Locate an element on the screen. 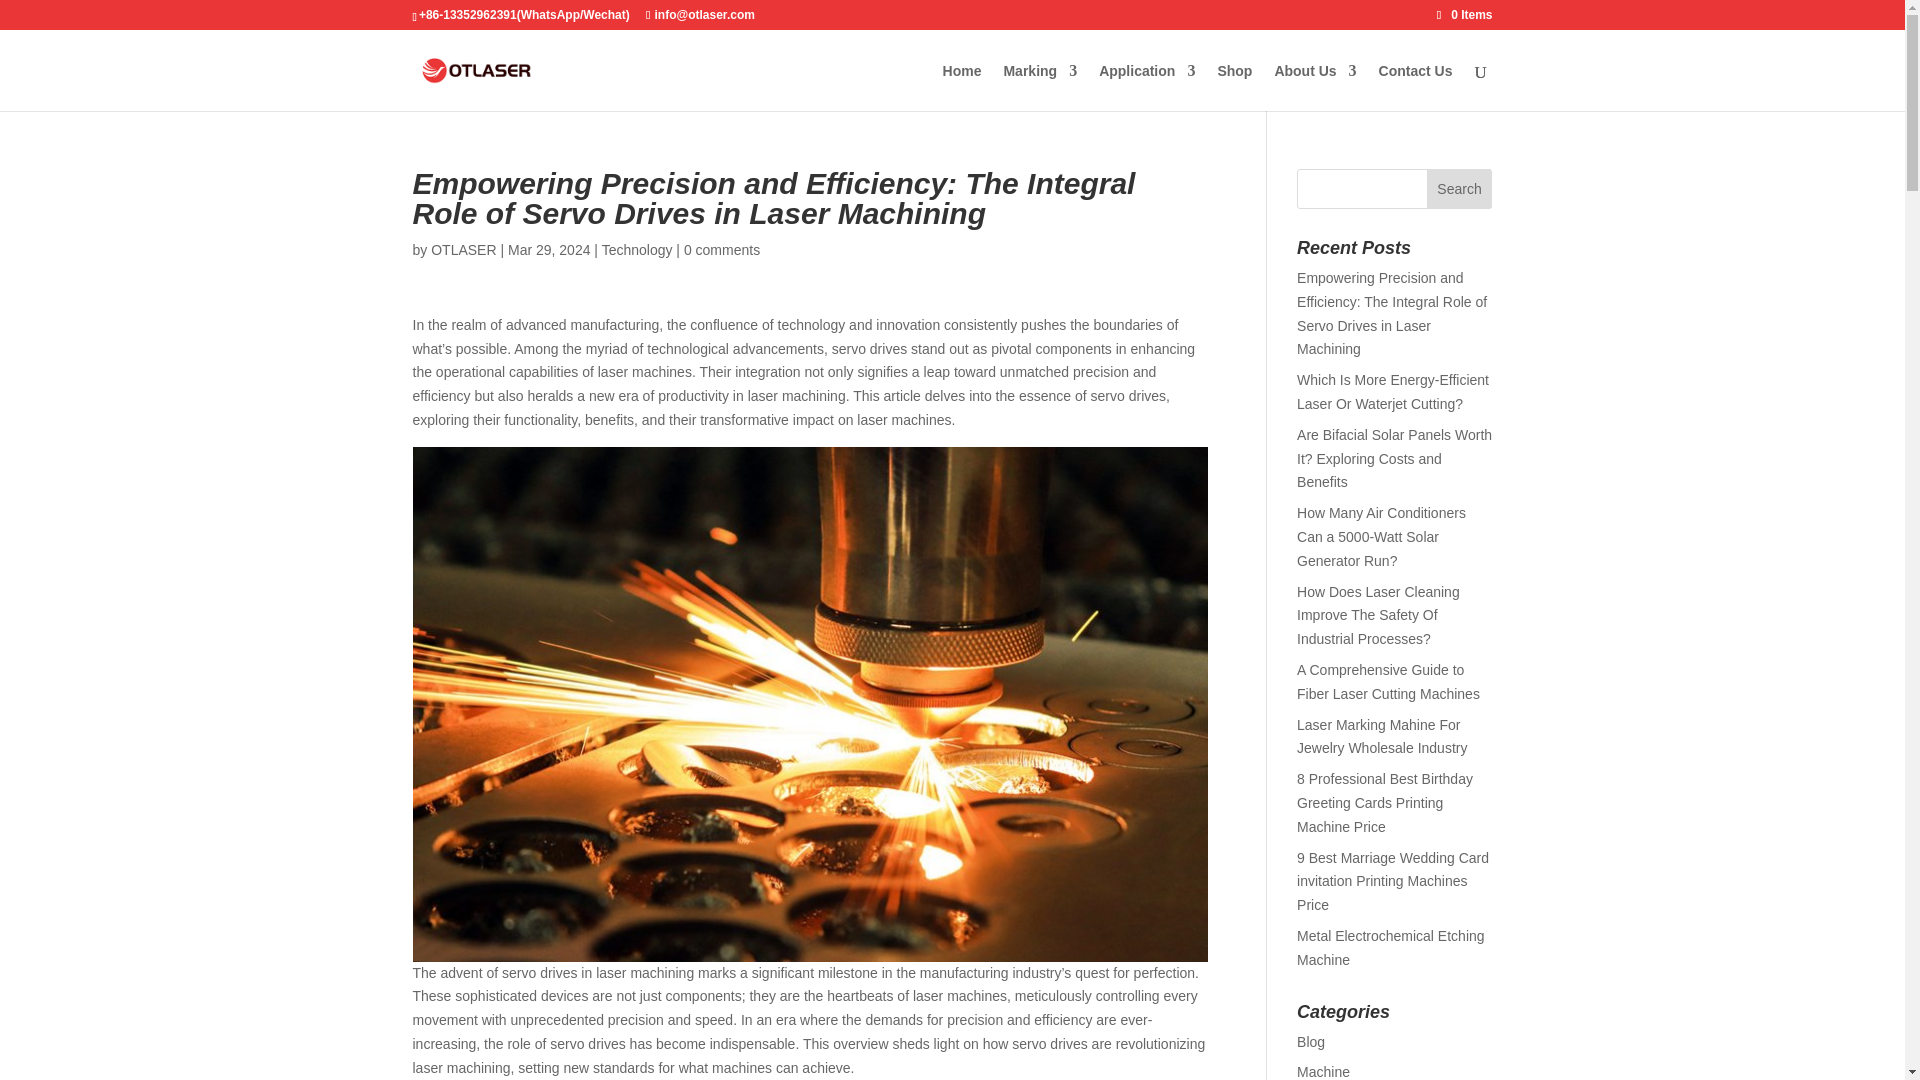 The height and width of the screenshot is (1080, 1920). Search is located at coordinates (1460, 188).